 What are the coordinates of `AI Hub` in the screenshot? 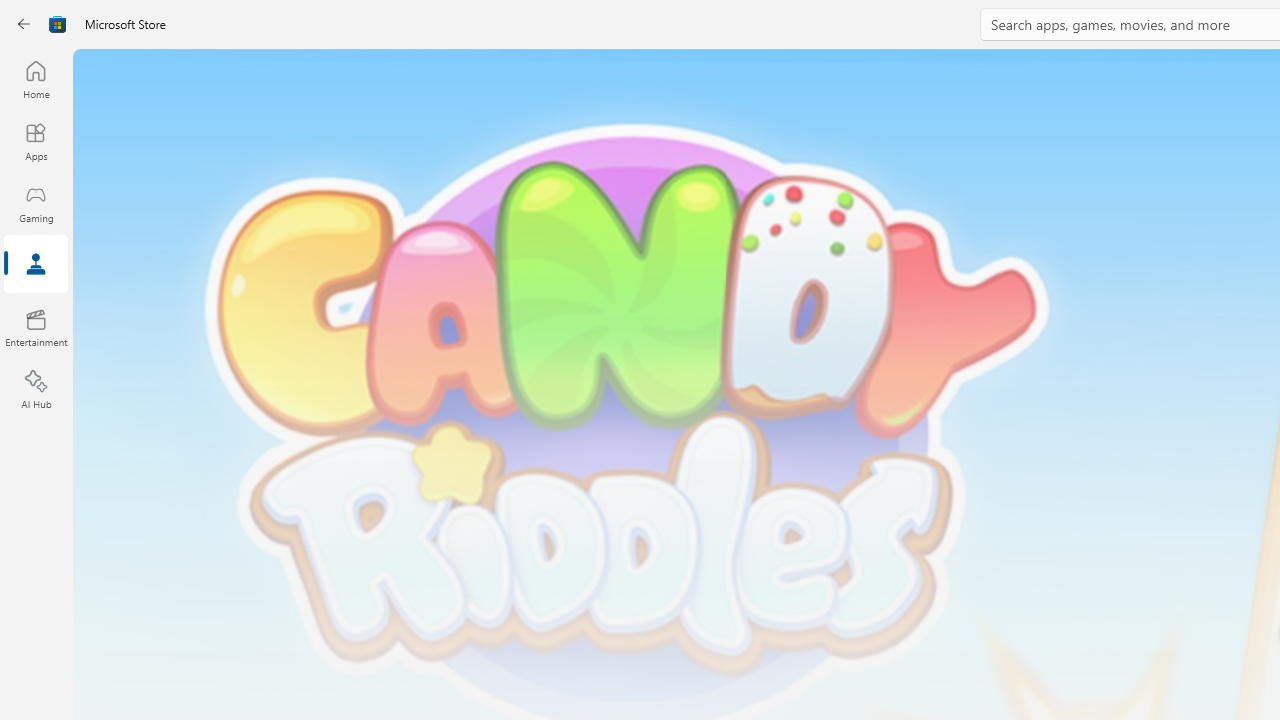 It's located at (36, 390).